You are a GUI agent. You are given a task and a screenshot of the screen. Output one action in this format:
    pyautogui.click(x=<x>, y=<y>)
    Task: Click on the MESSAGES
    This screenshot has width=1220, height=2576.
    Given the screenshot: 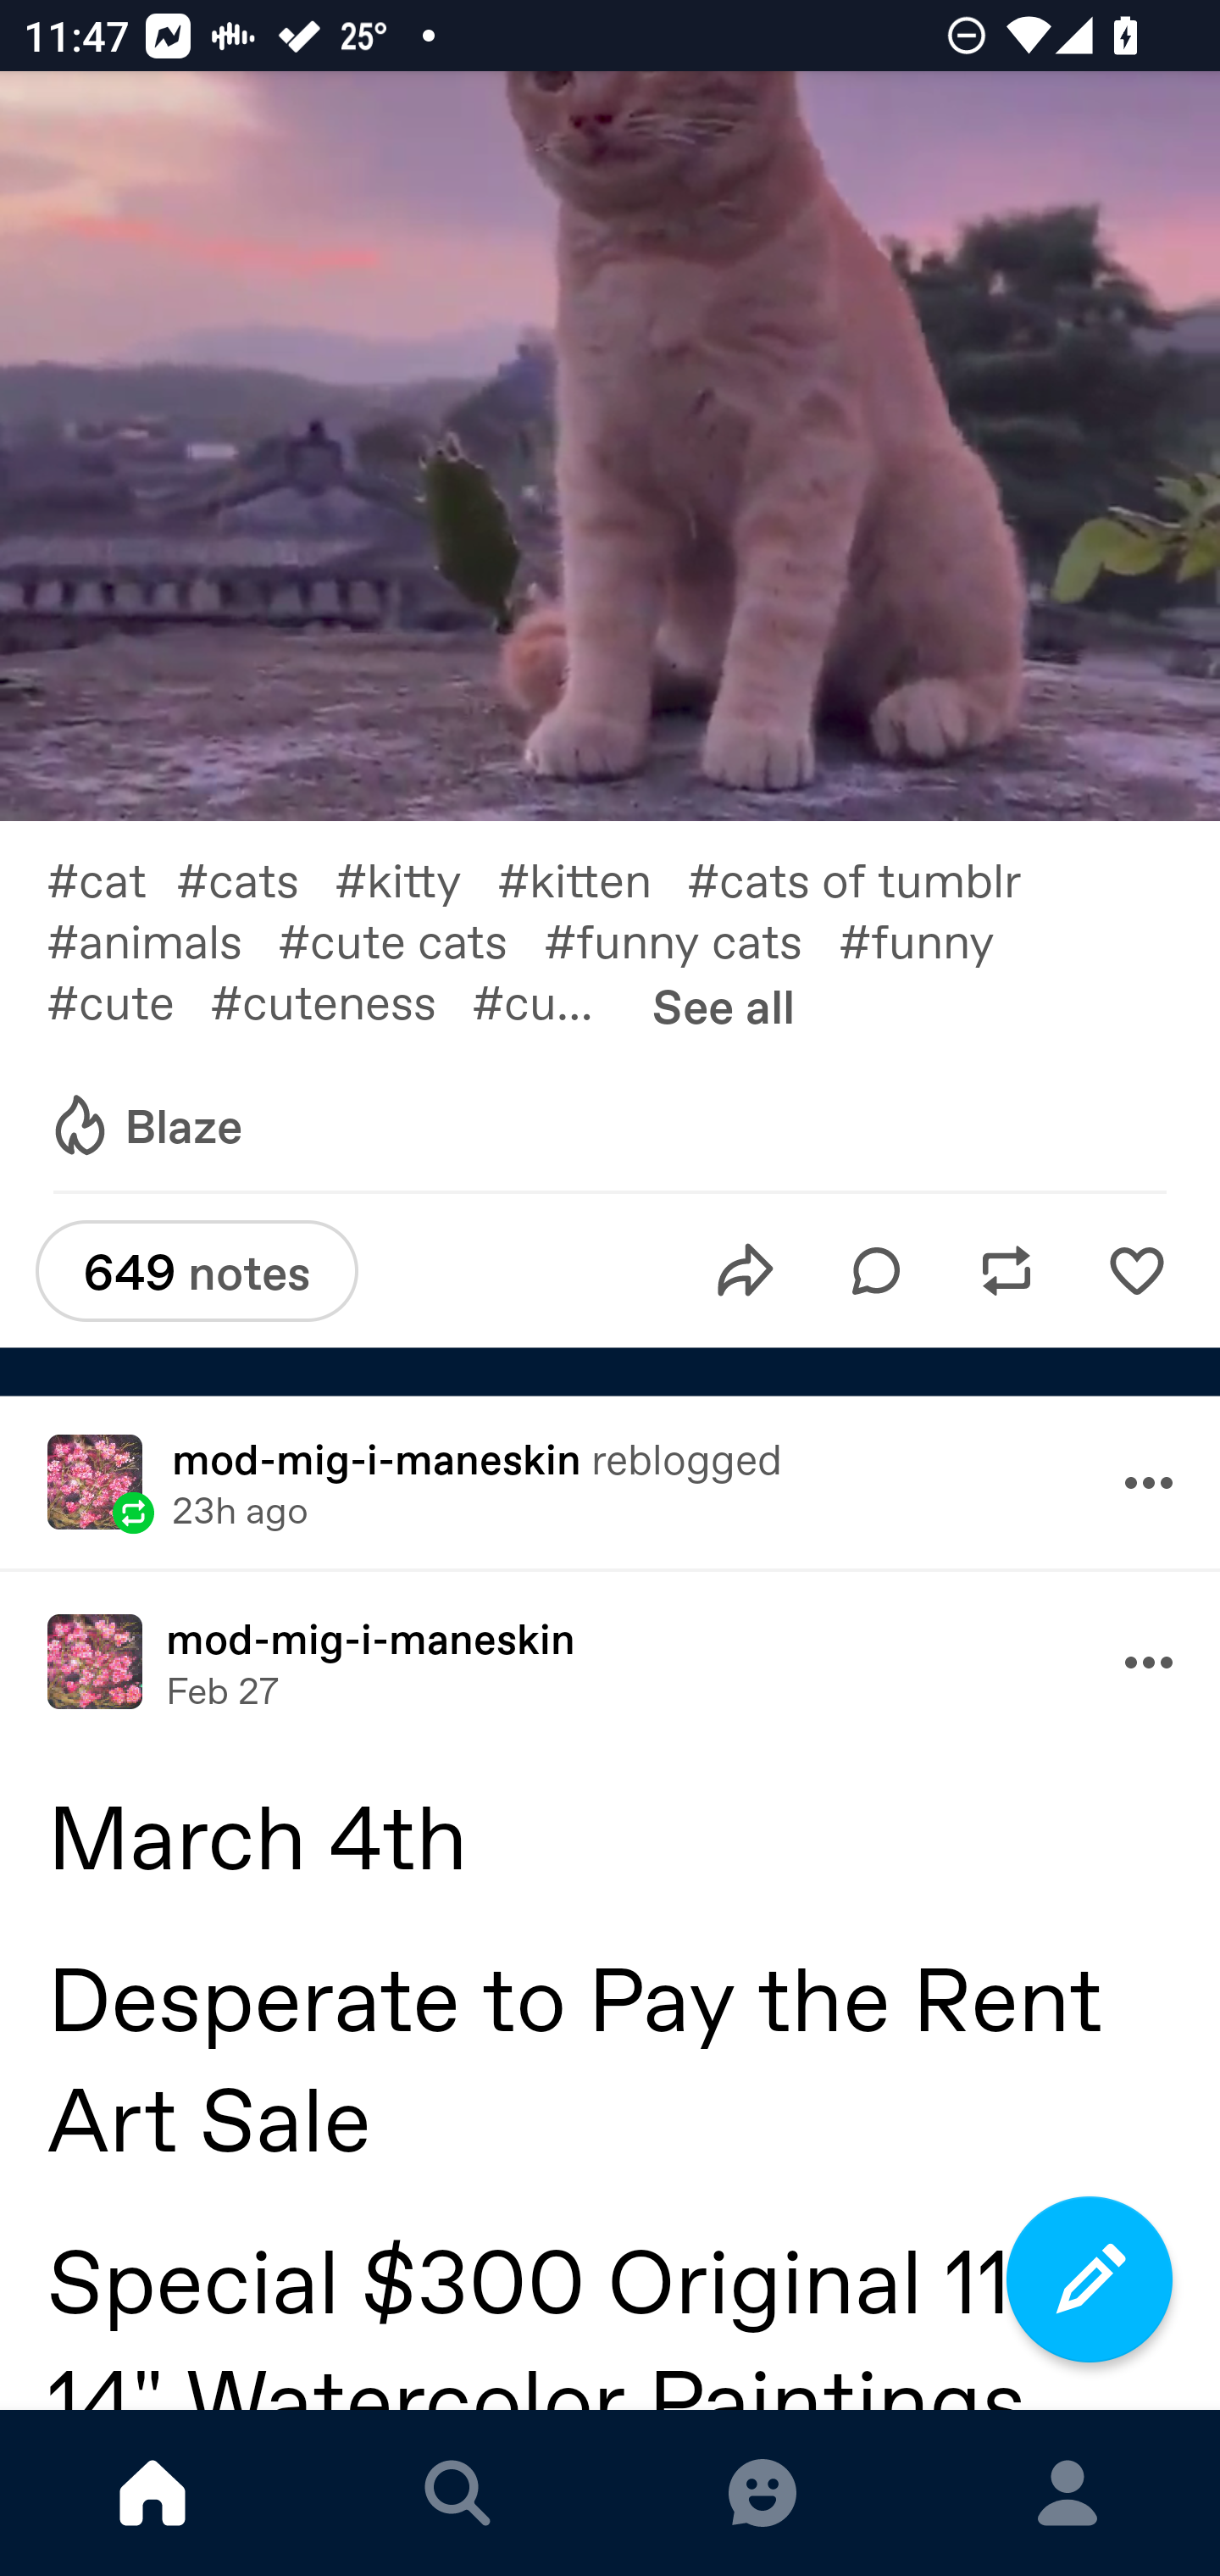 What is the action you would take?
    pyautogui.click(x=762, y=2493)
    